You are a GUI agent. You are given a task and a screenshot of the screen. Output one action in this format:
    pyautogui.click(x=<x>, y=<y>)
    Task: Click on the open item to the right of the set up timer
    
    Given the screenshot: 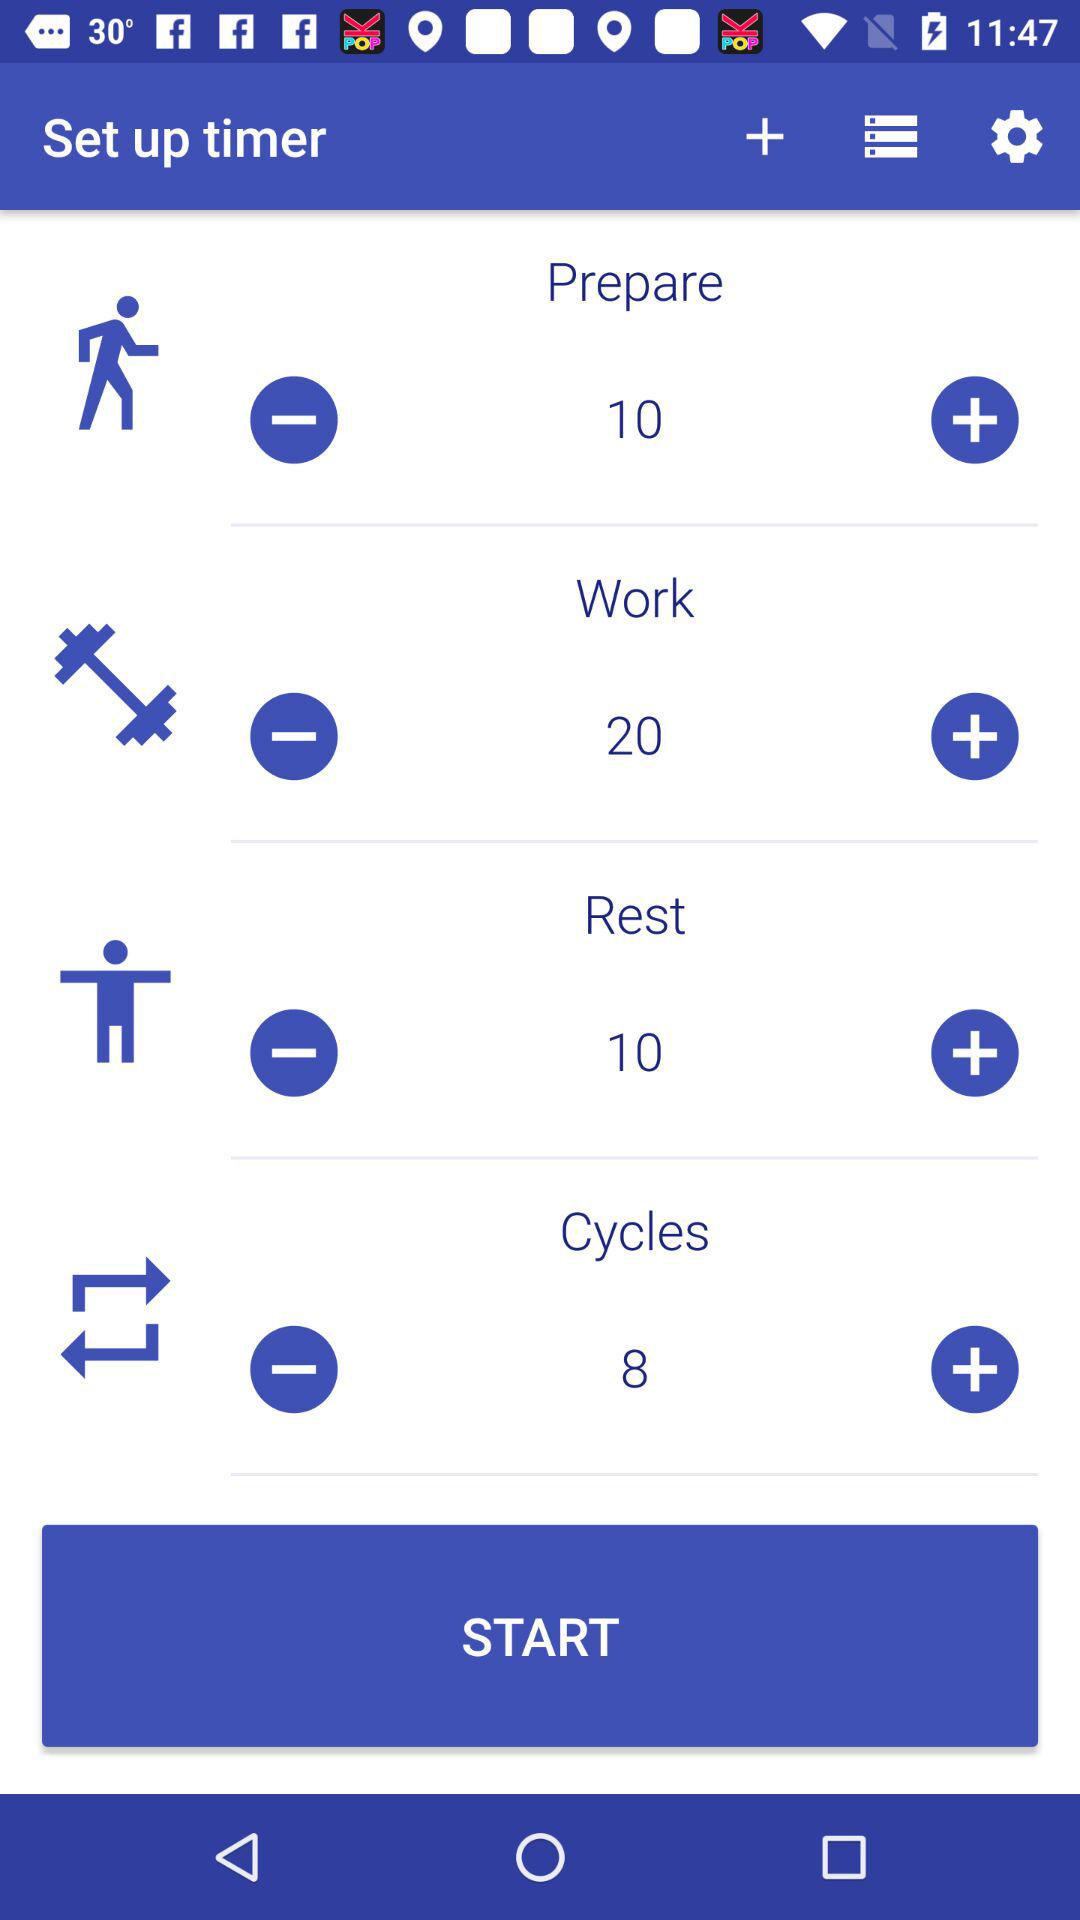 What is the action you would take?
    pyautogui.click(x=764, y=136)
    